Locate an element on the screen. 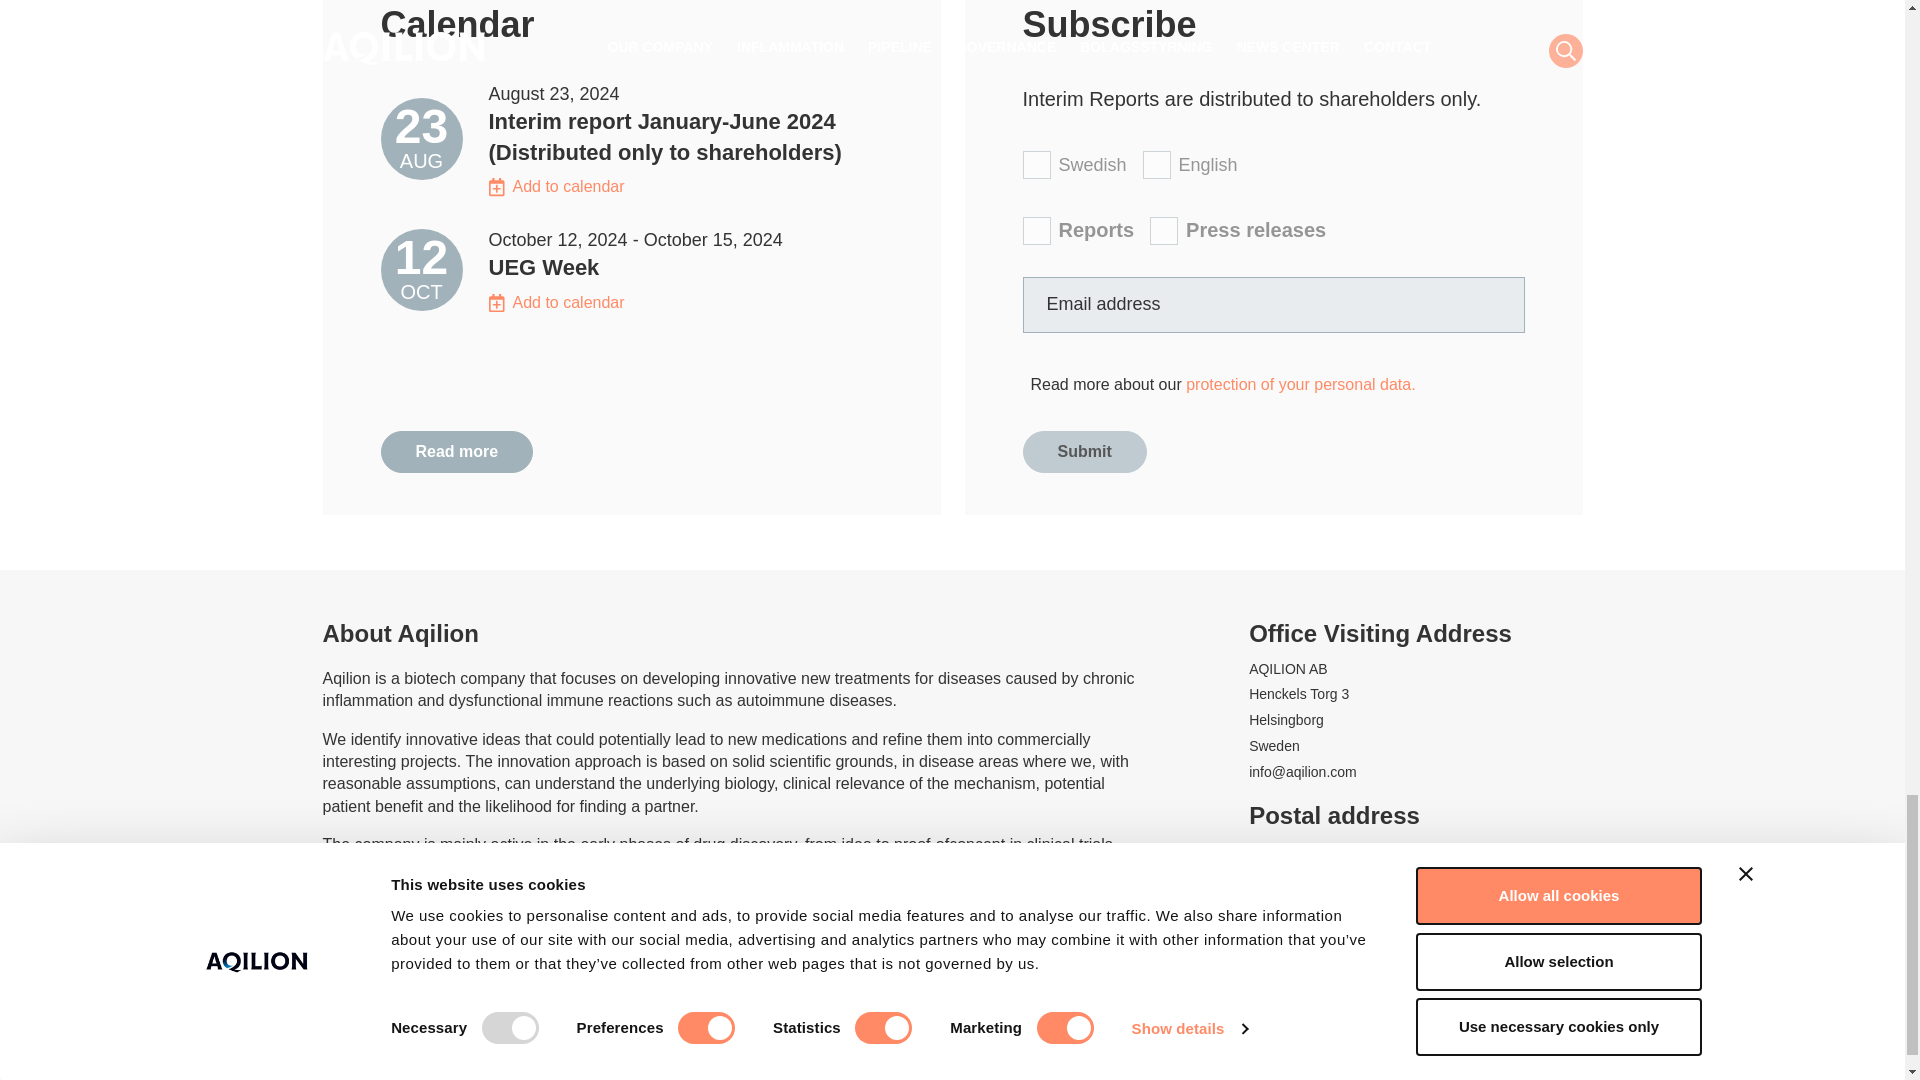  prm is located at coordinates (1164, 231).